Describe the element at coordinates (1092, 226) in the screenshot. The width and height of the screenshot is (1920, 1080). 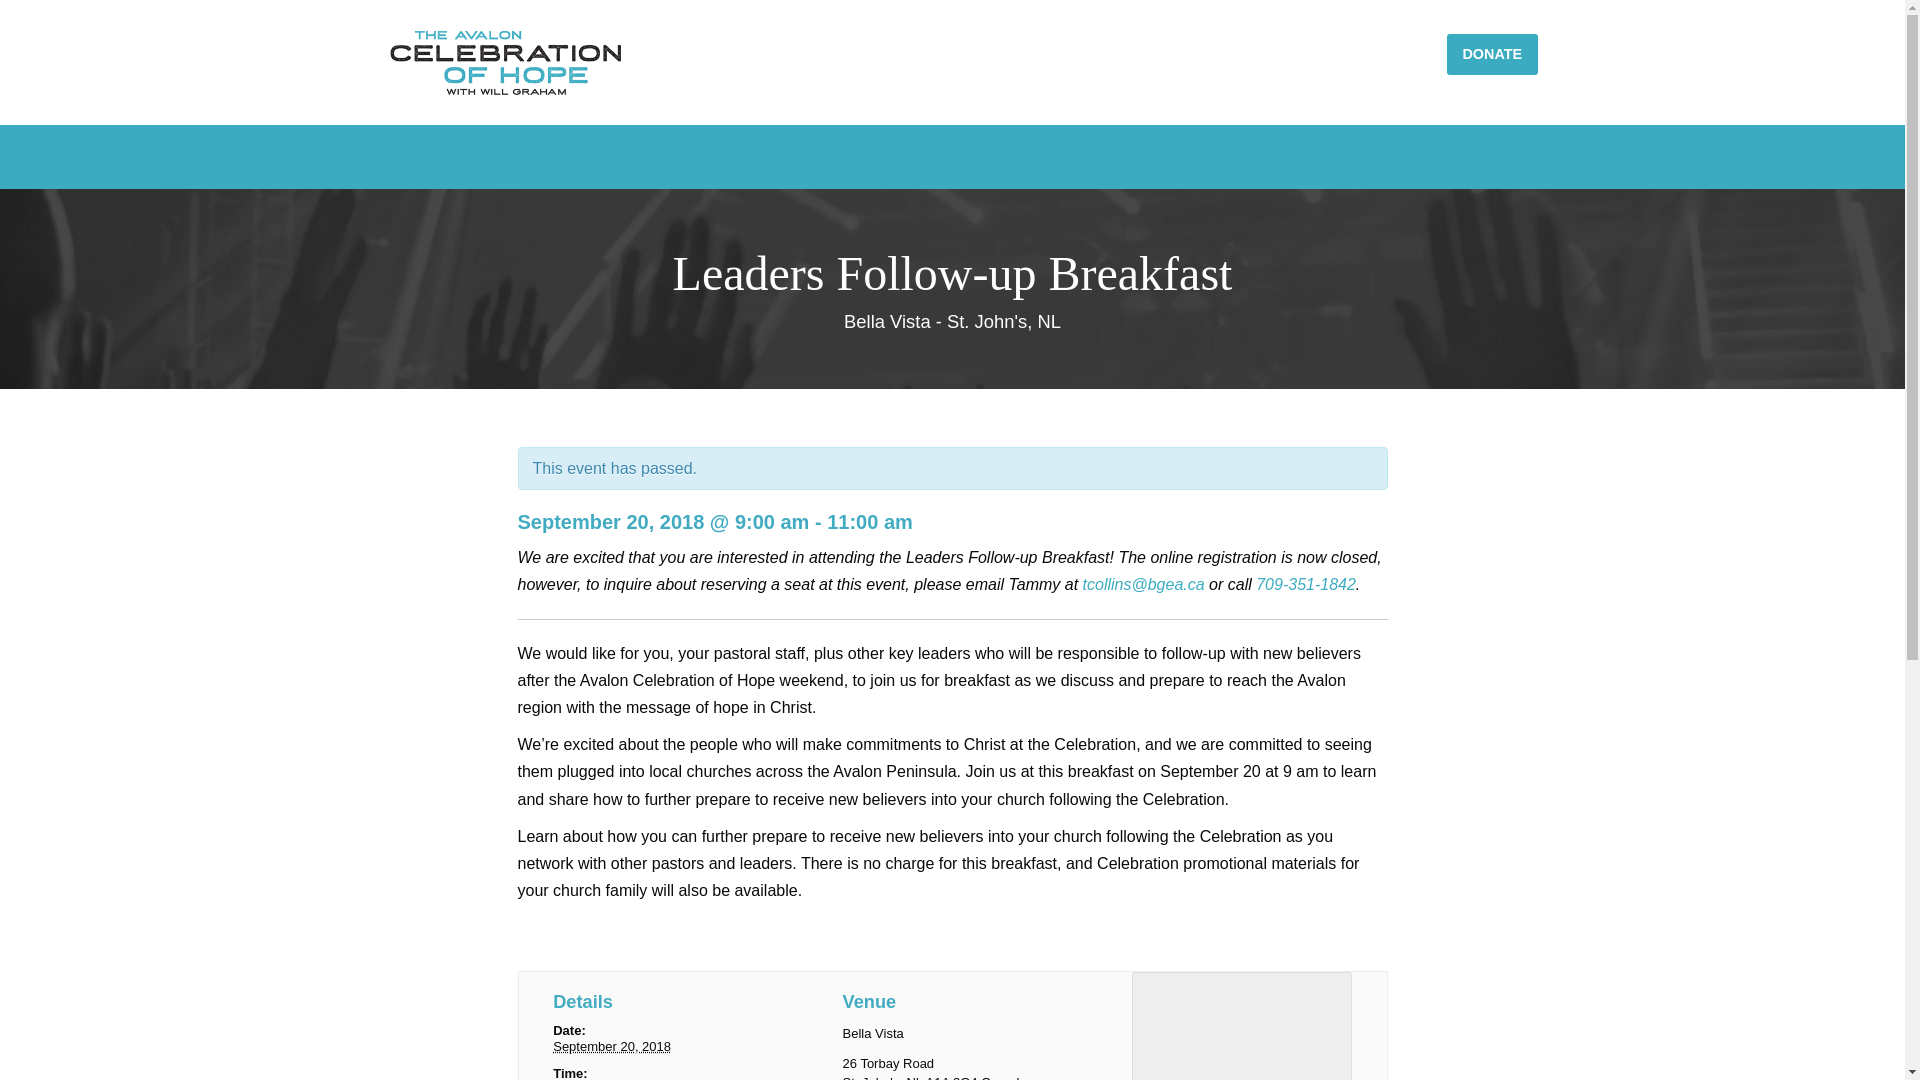
I see `Search` at that location.